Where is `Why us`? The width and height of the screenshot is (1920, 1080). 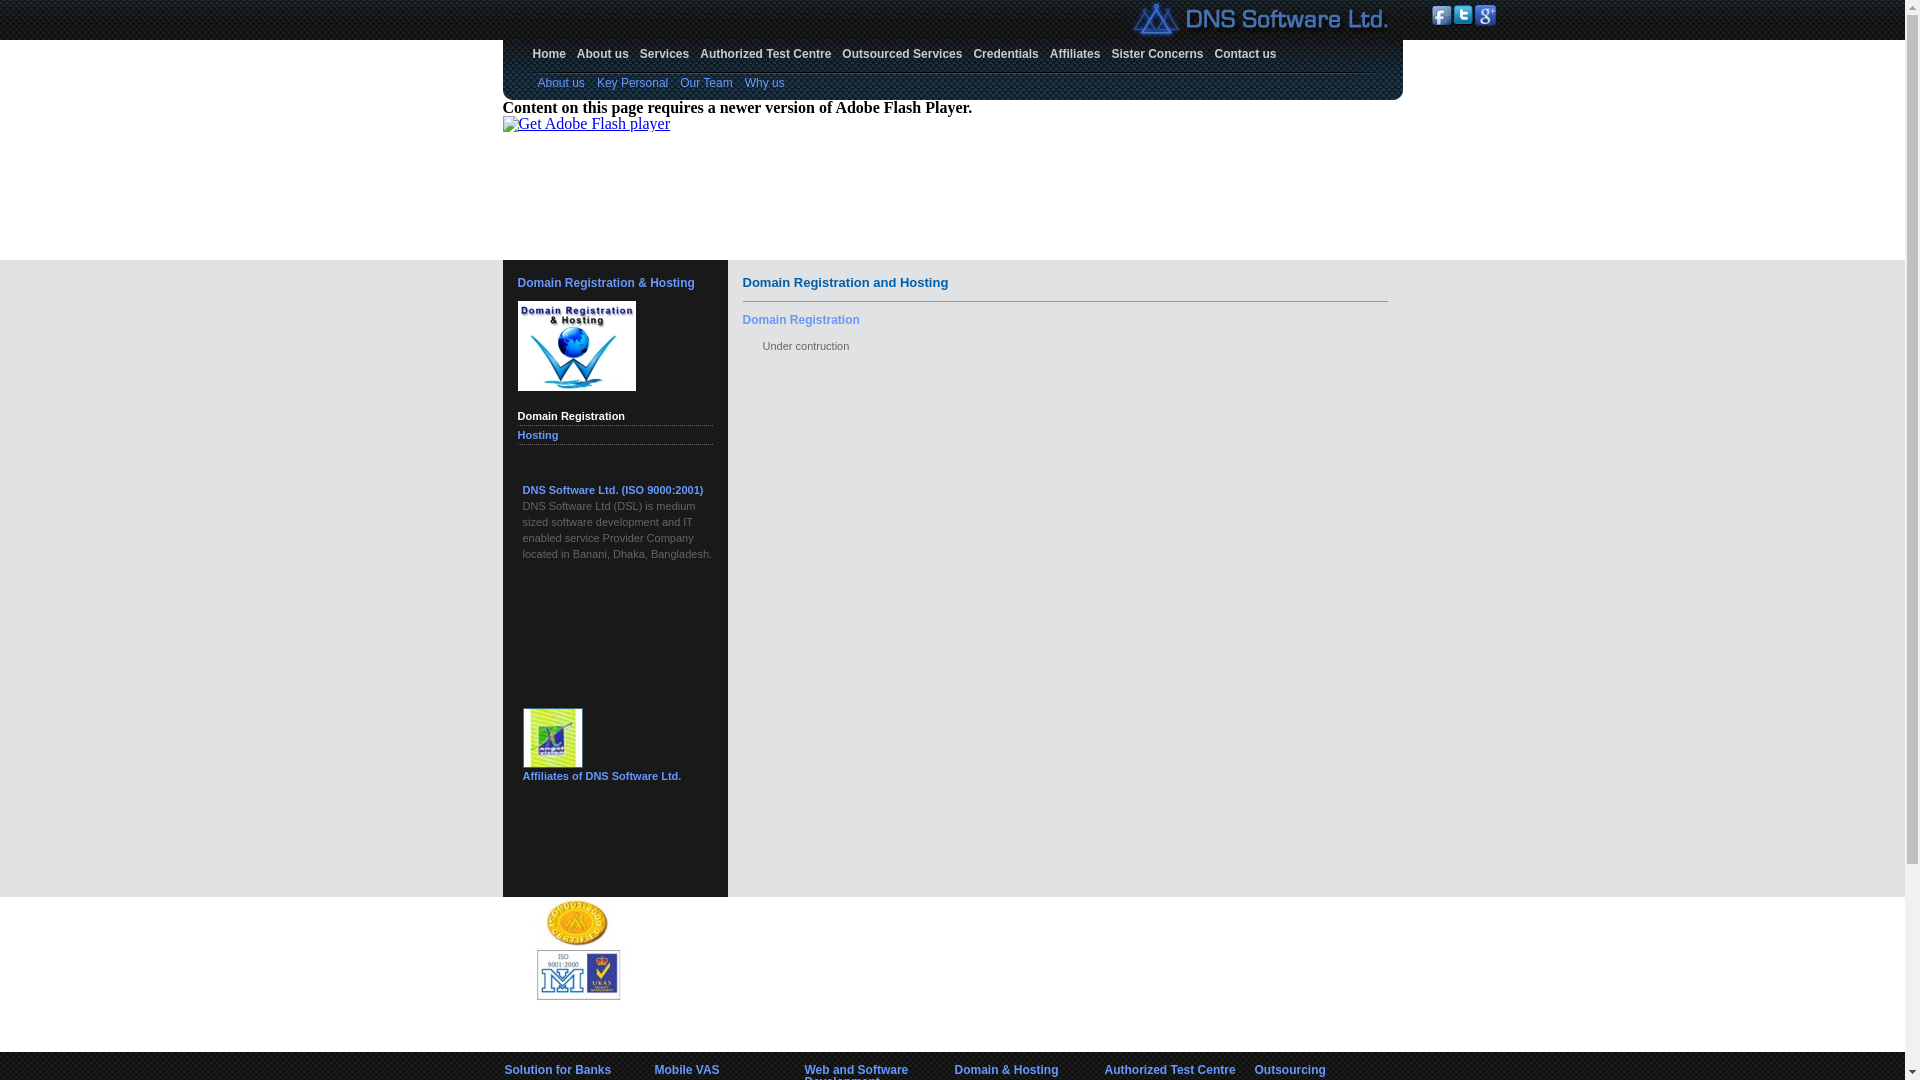
Why us is located at coordinates (765, 83).